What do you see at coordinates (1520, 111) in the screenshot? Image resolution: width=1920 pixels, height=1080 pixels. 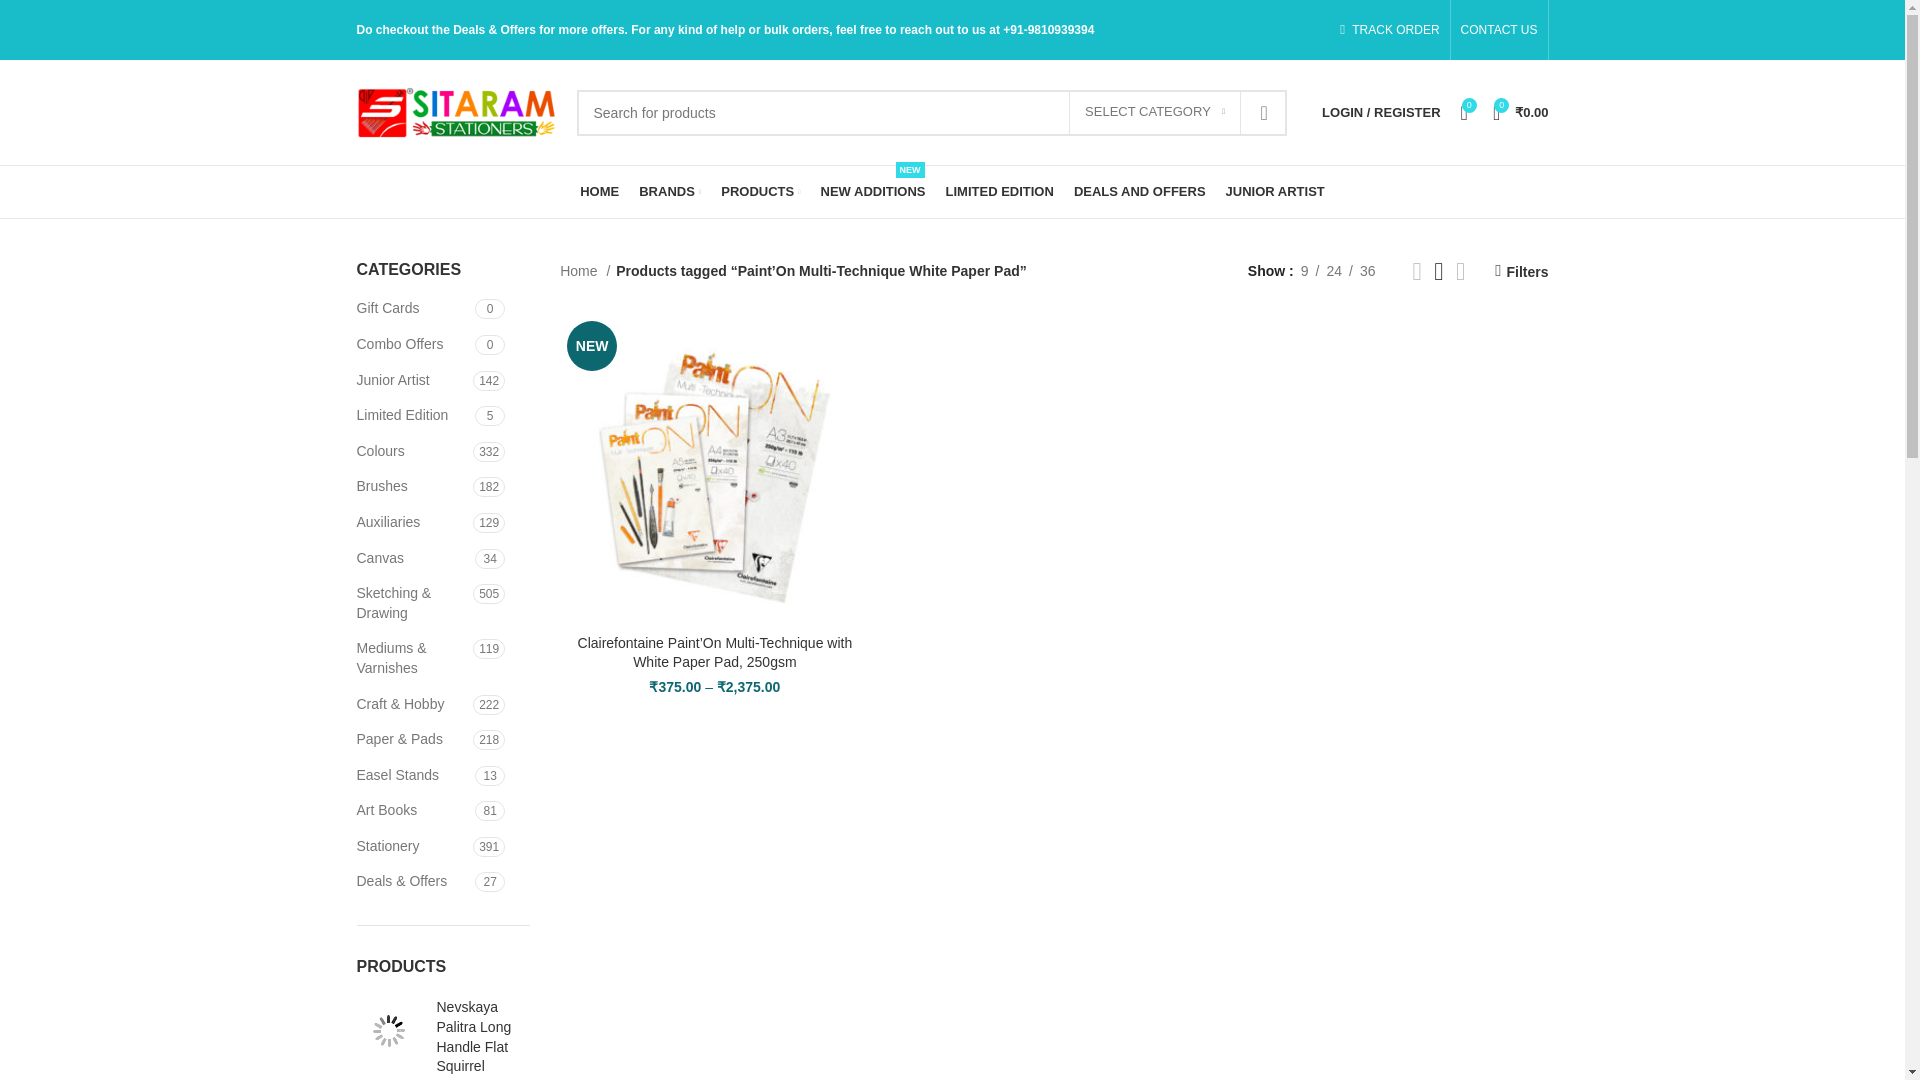 I see `Shopping cart` at bounding box center [1520, 111].